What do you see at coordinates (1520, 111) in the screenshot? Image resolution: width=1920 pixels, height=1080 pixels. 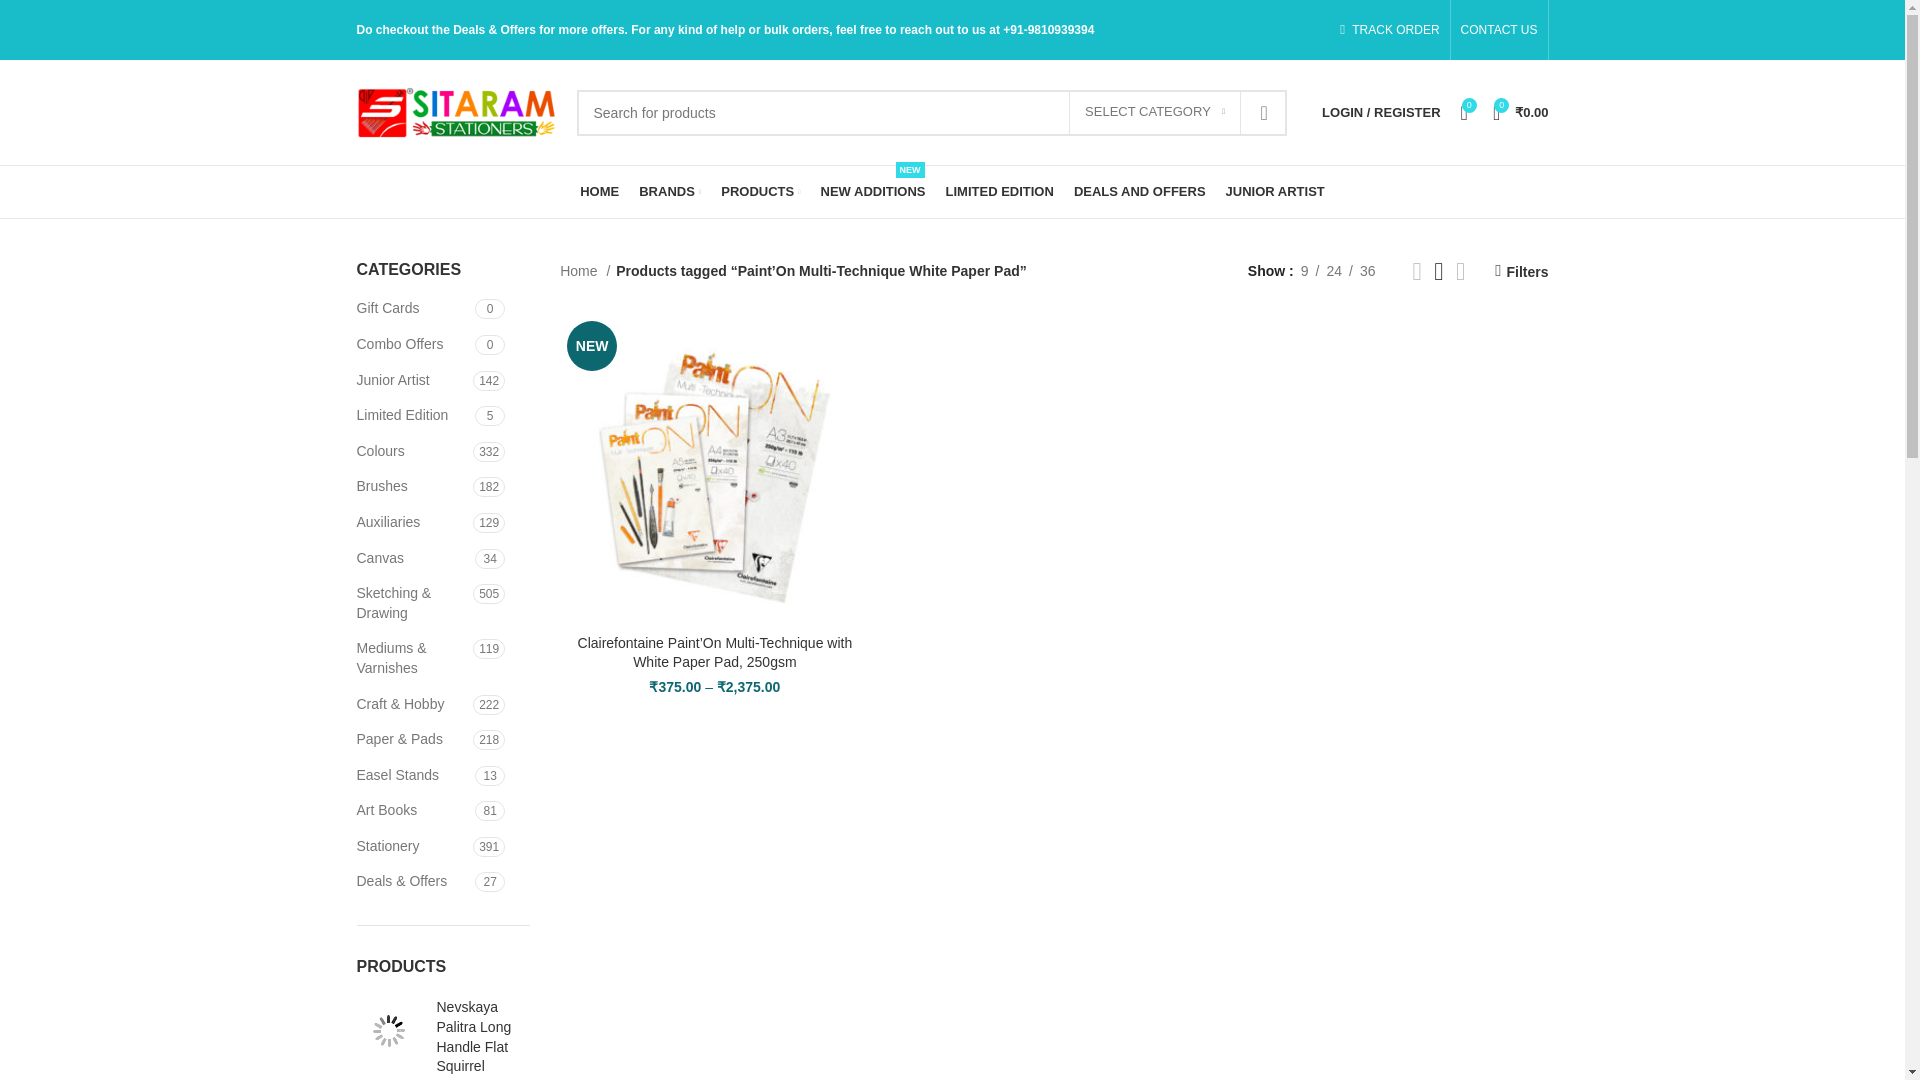 I see `Shopping cart` at bounding box center [1520, 111].